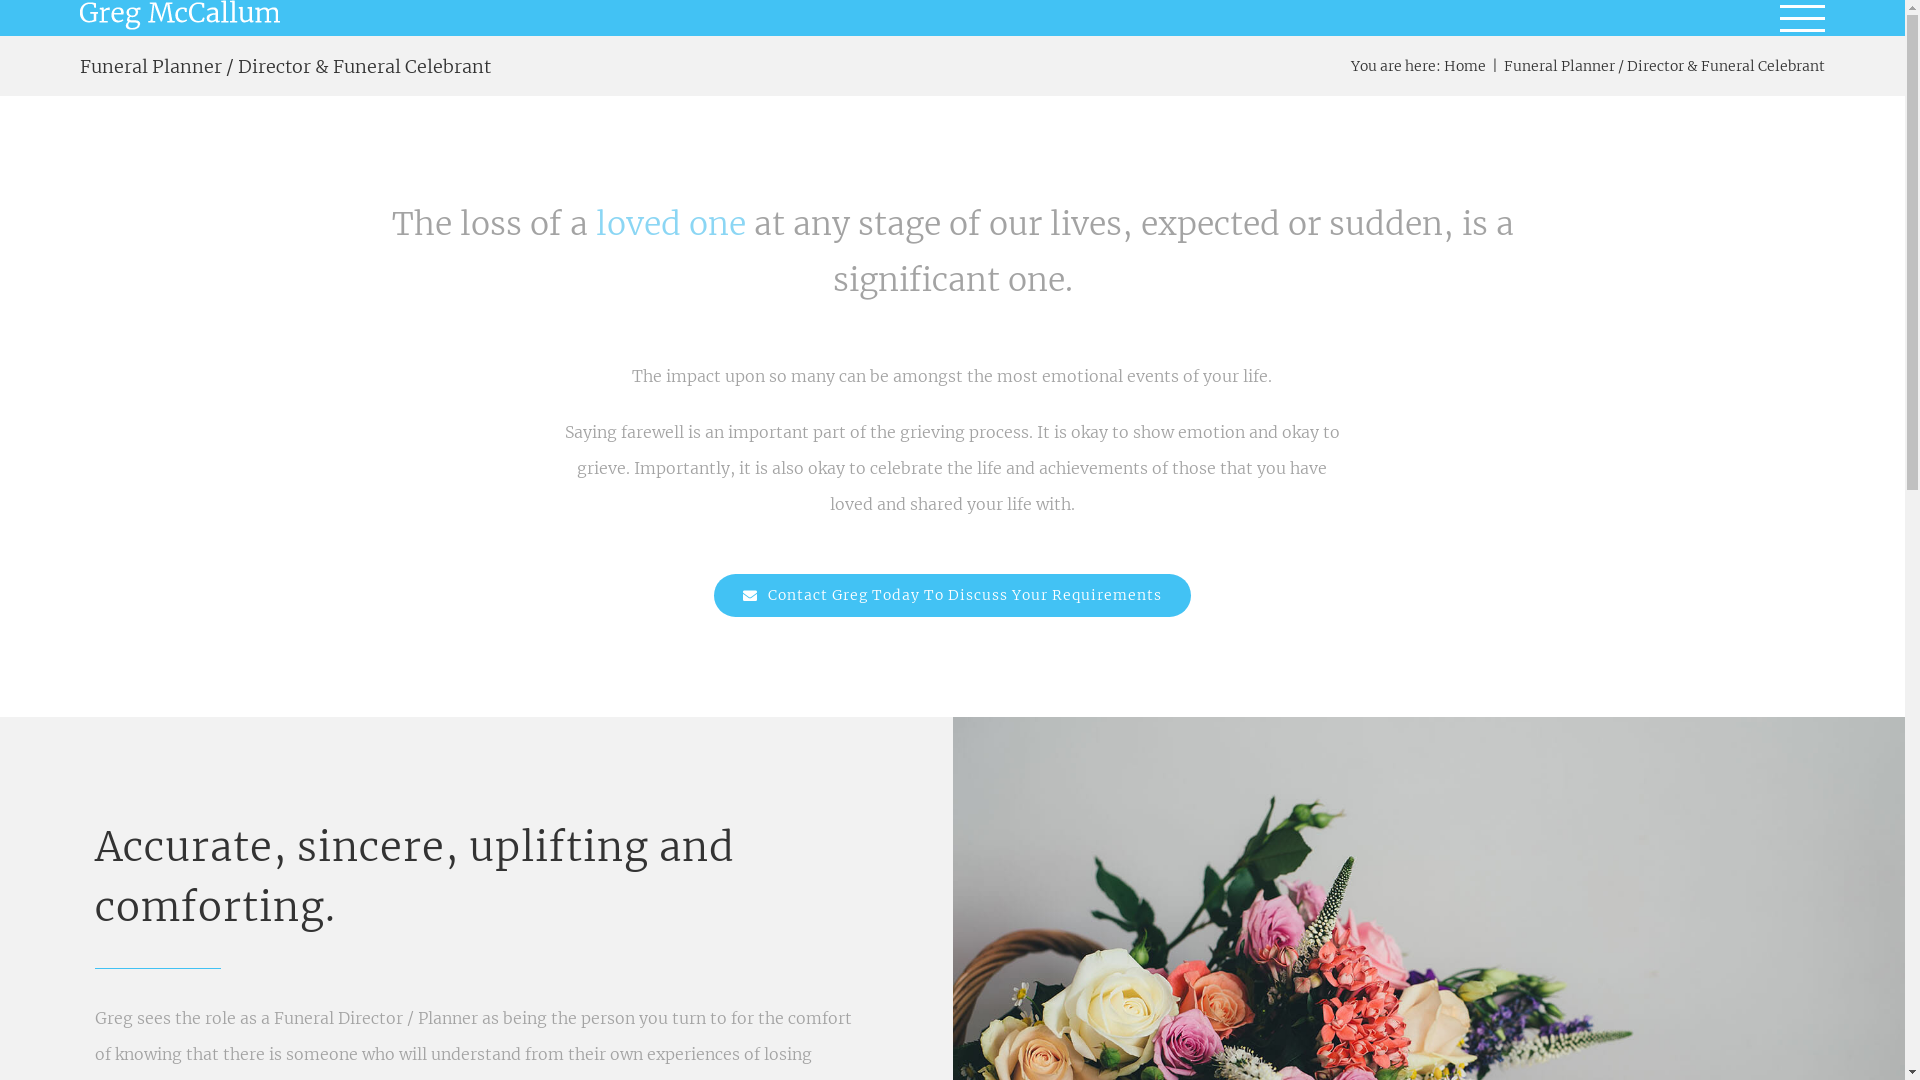 This screenshot has height=1080, width=1920. Describe the element at coordinates (1465, 66) in the screenshot. I see `Home` at that location.